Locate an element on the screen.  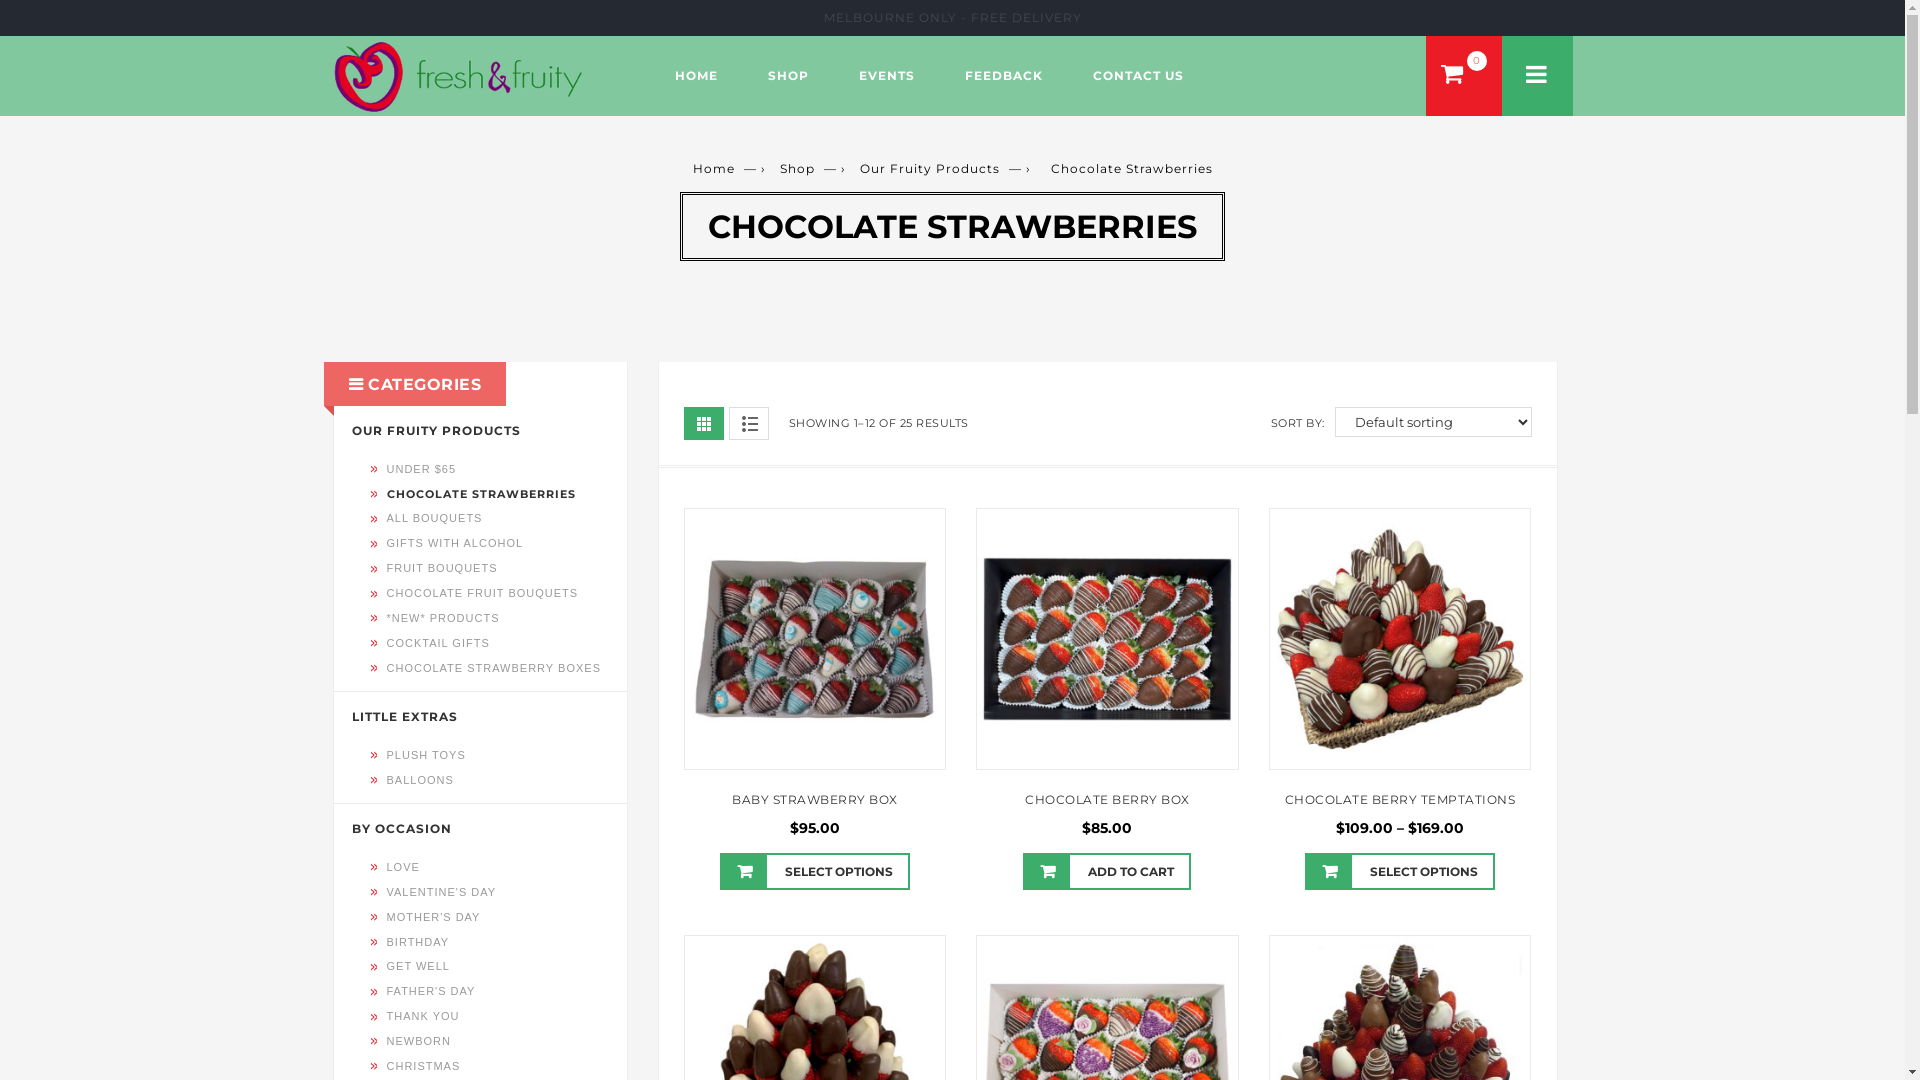
SELECT OPTIONS is located at coordinates (1400, 872).